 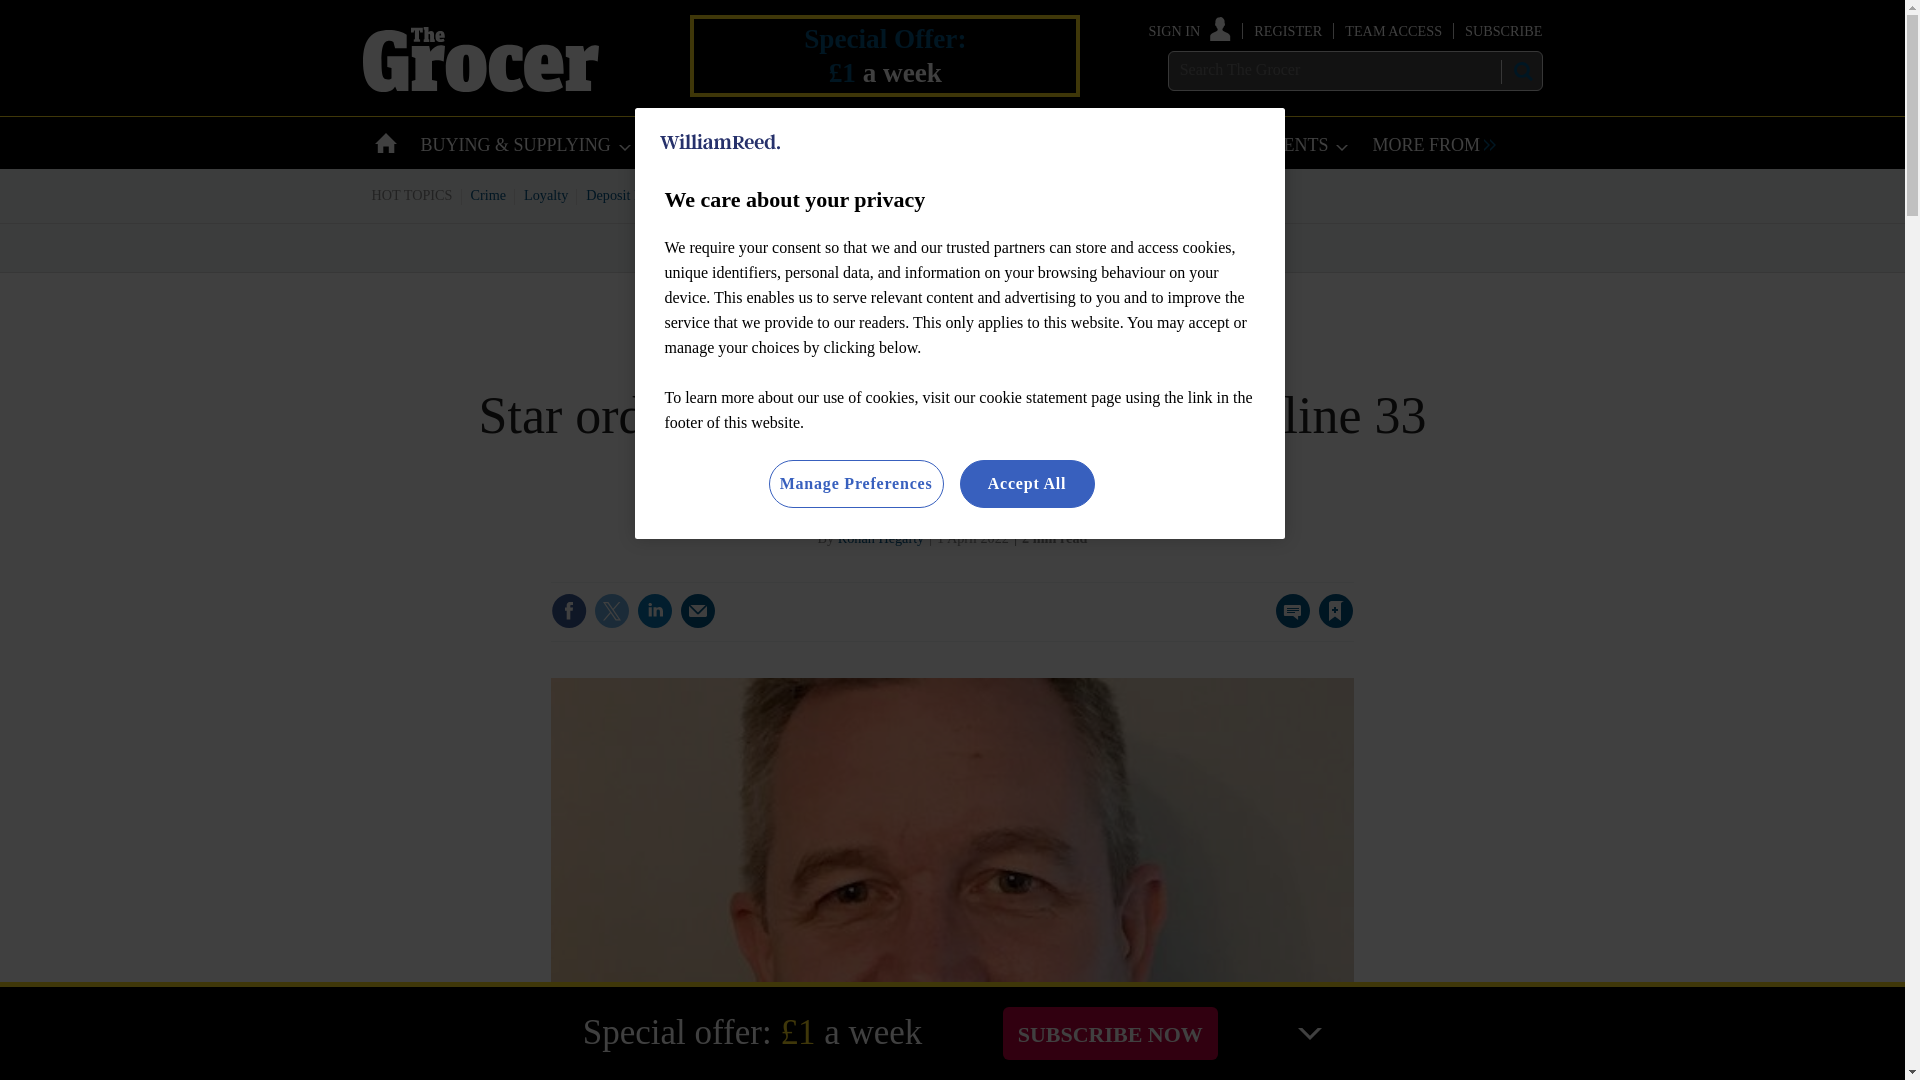 What do you see at coordinates (1521, 71) in the screenshot?
I see `SEARCH` at bounding box center [1521, 71].